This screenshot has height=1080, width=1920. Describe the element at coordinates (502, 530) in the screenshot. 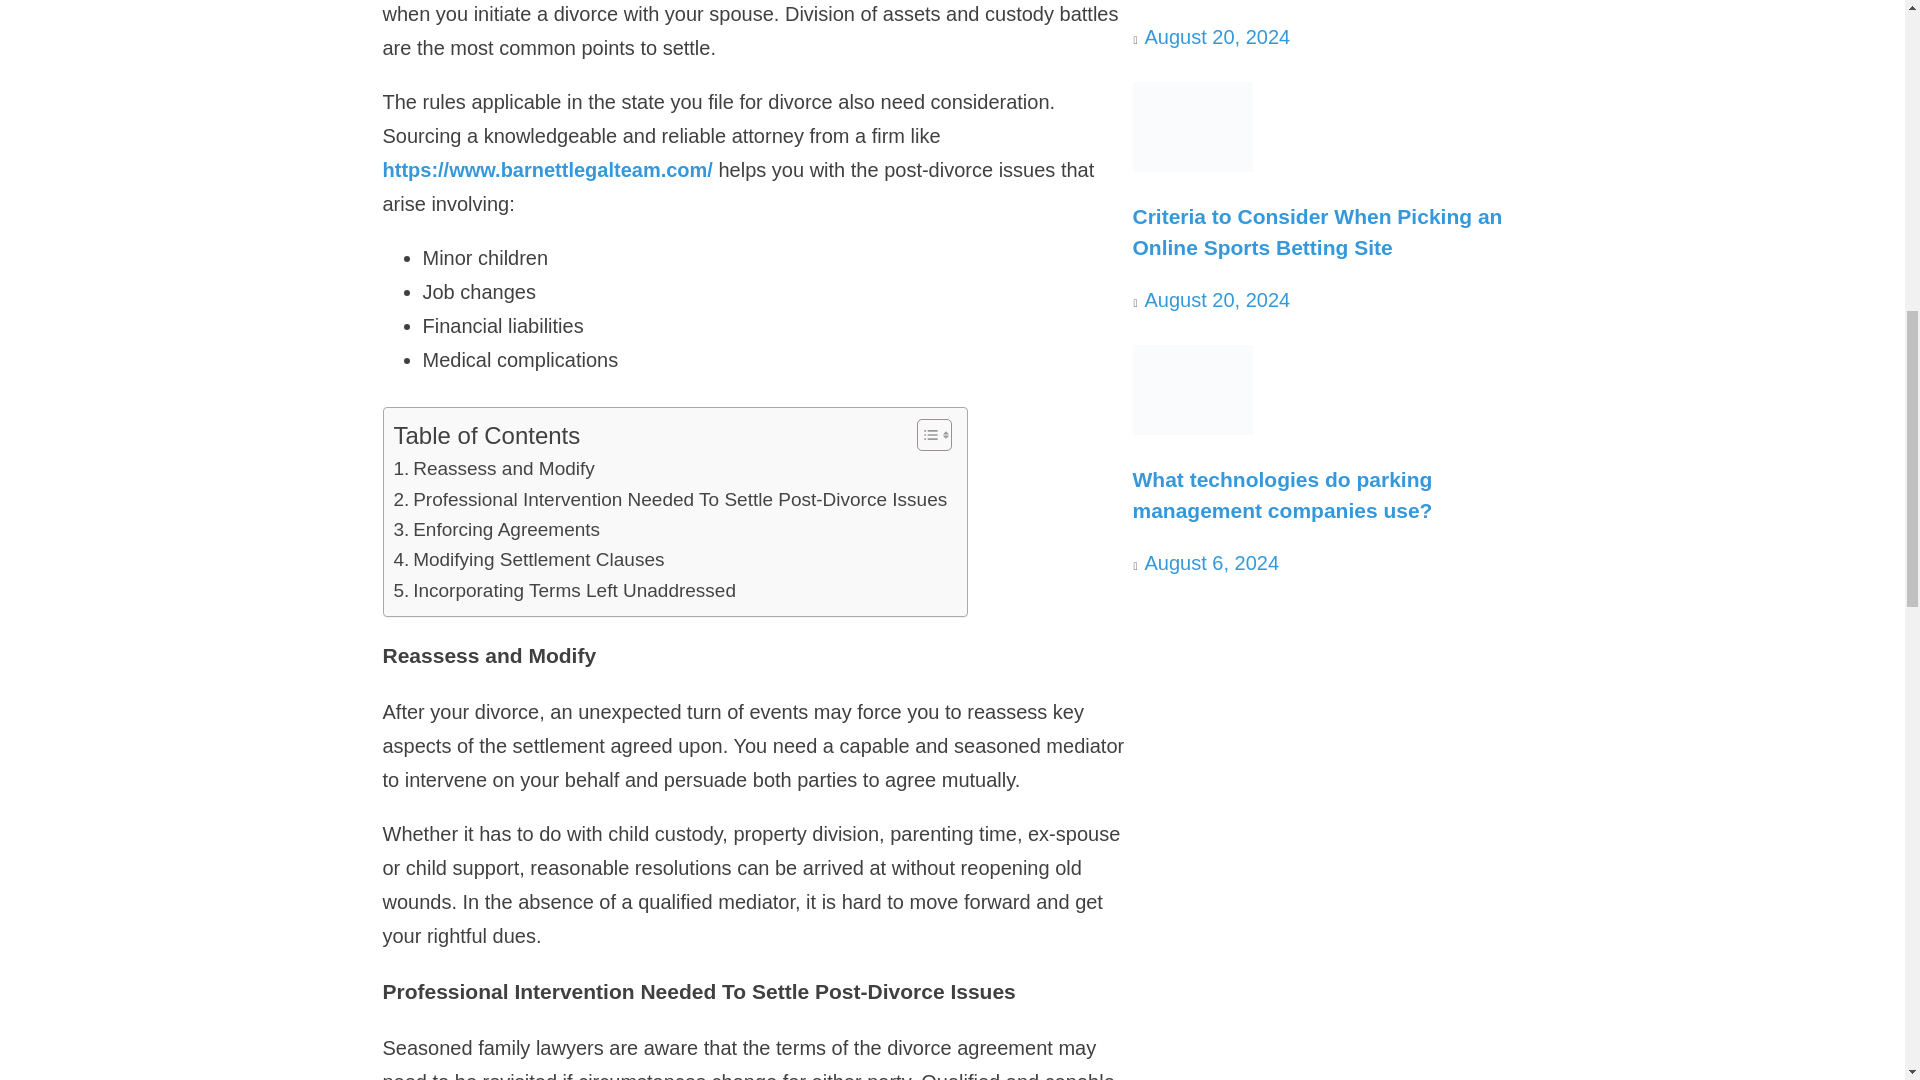

I see `Enforcing Agreements  ` at that location.